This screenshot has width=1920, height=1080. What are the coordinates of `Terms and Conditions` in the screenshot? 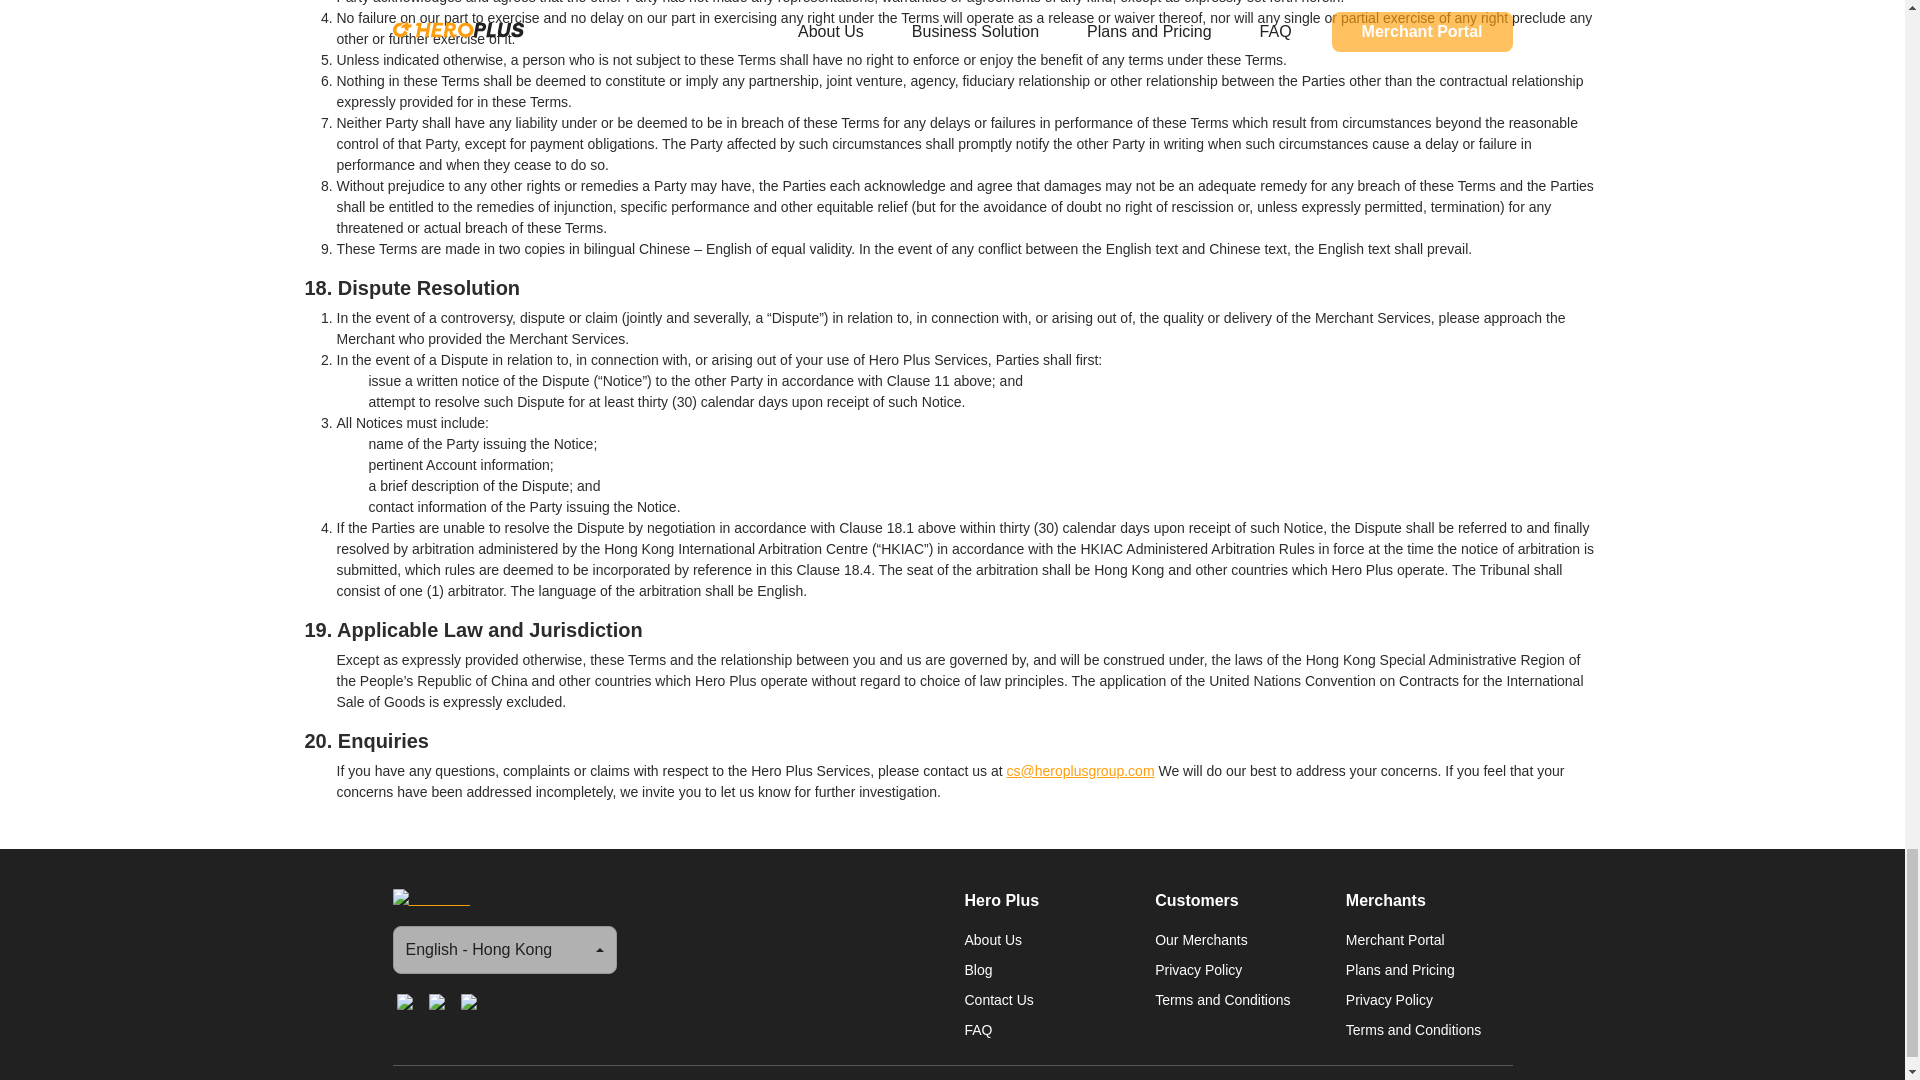 It's located at (1428, 1029).